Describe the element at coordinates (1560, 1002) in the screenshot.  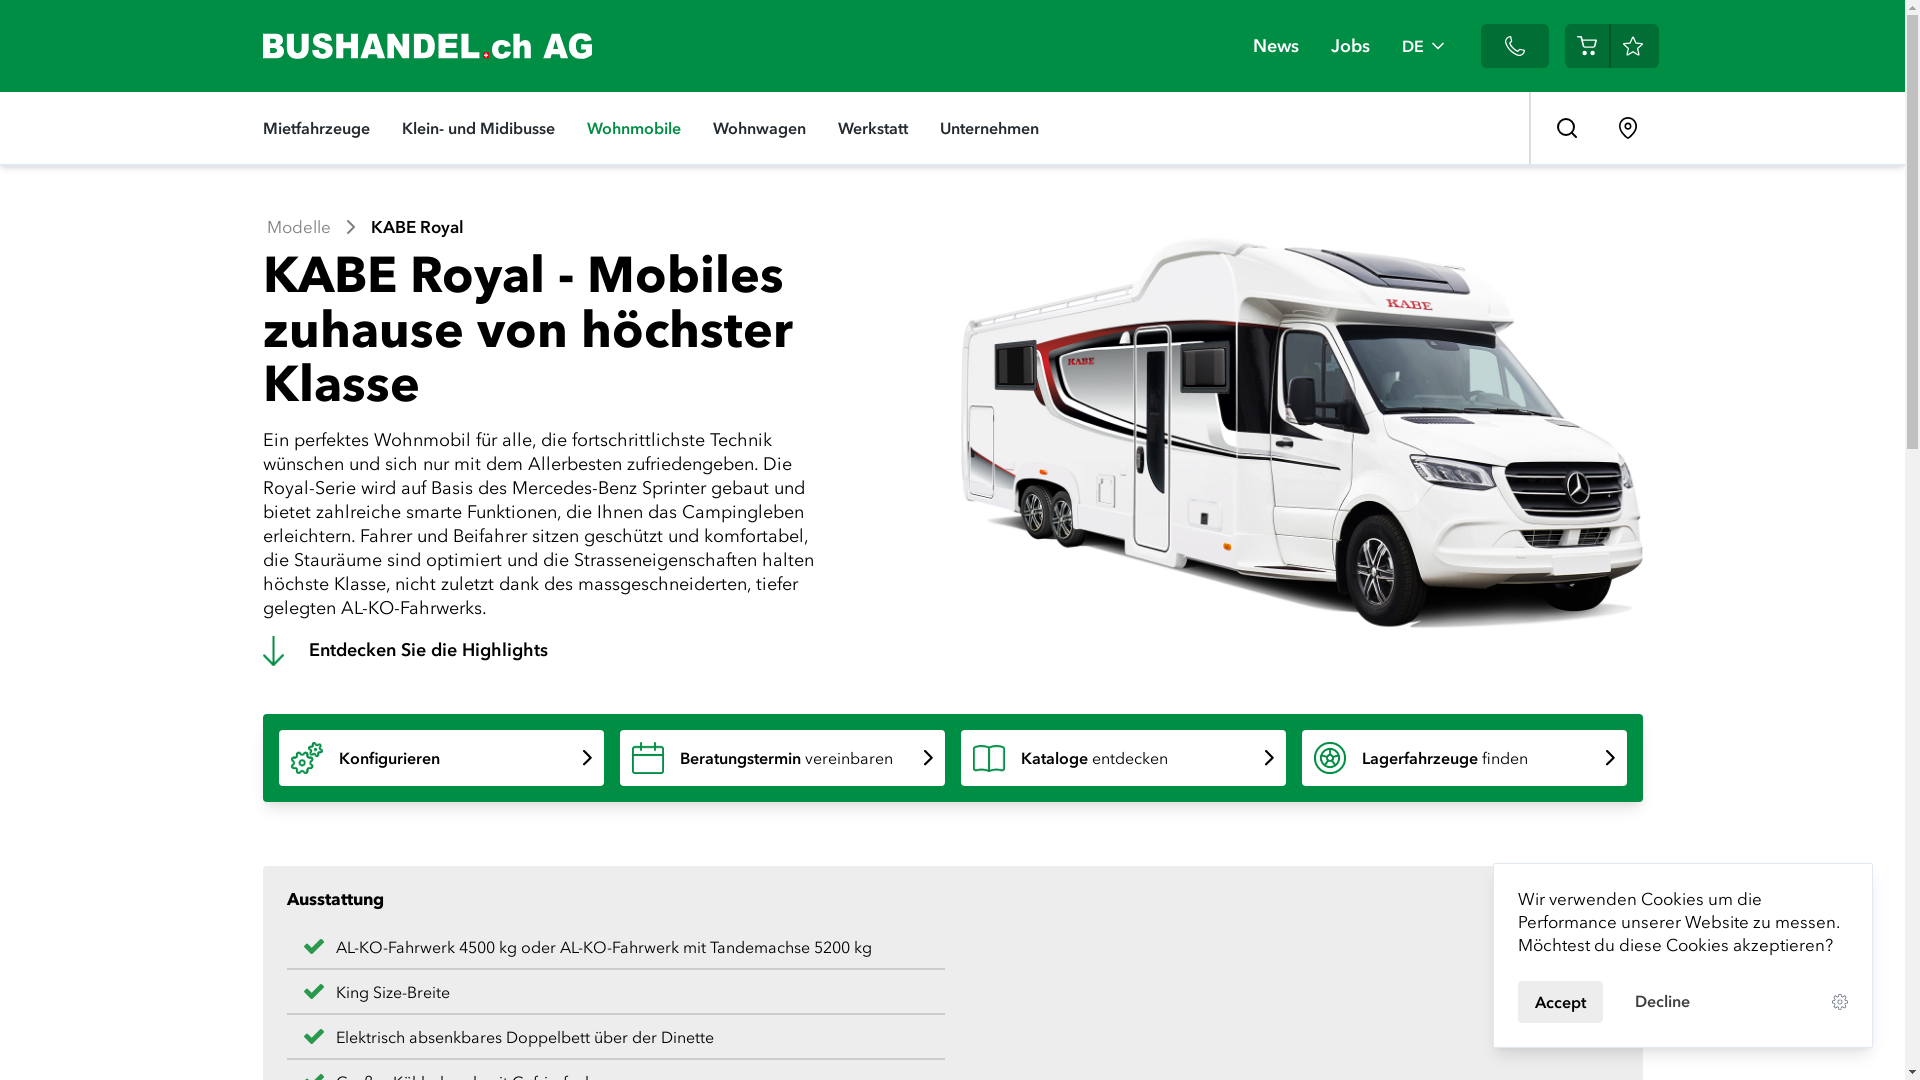
I see `Accept` at that location.